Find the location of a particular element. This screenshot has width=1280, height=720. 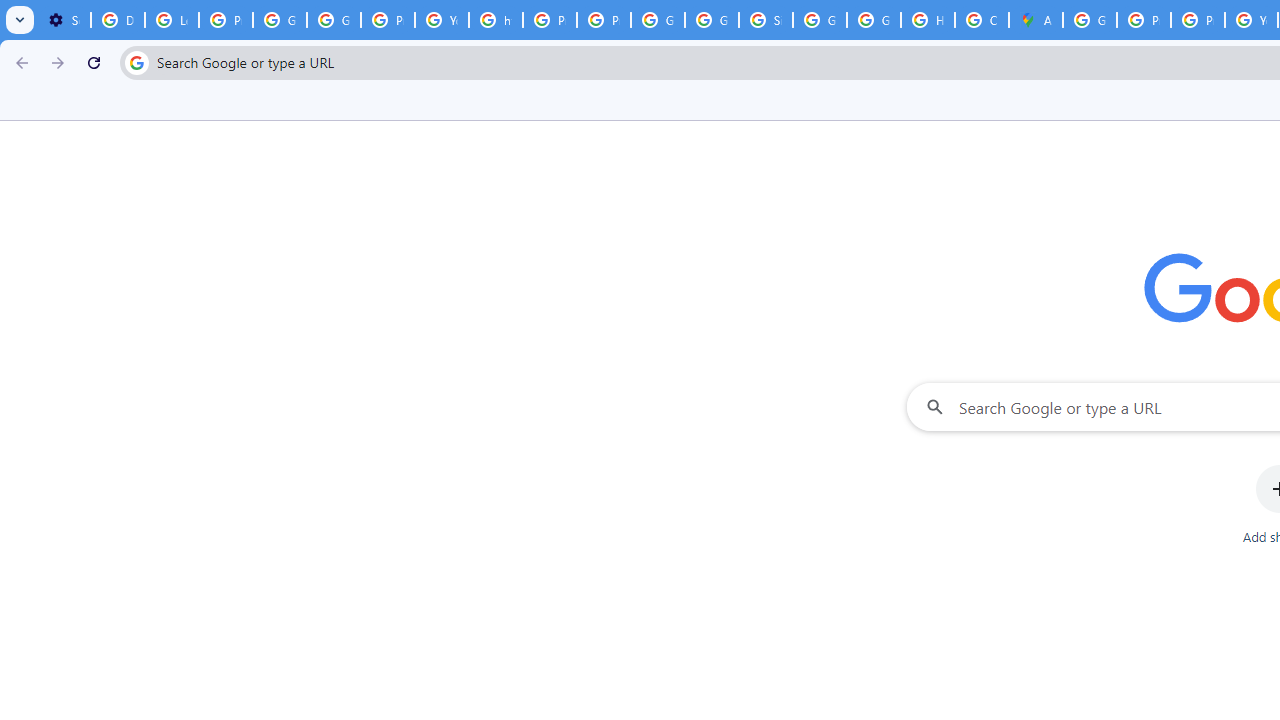

Create your Google Account is located at coordinates (981, 20).